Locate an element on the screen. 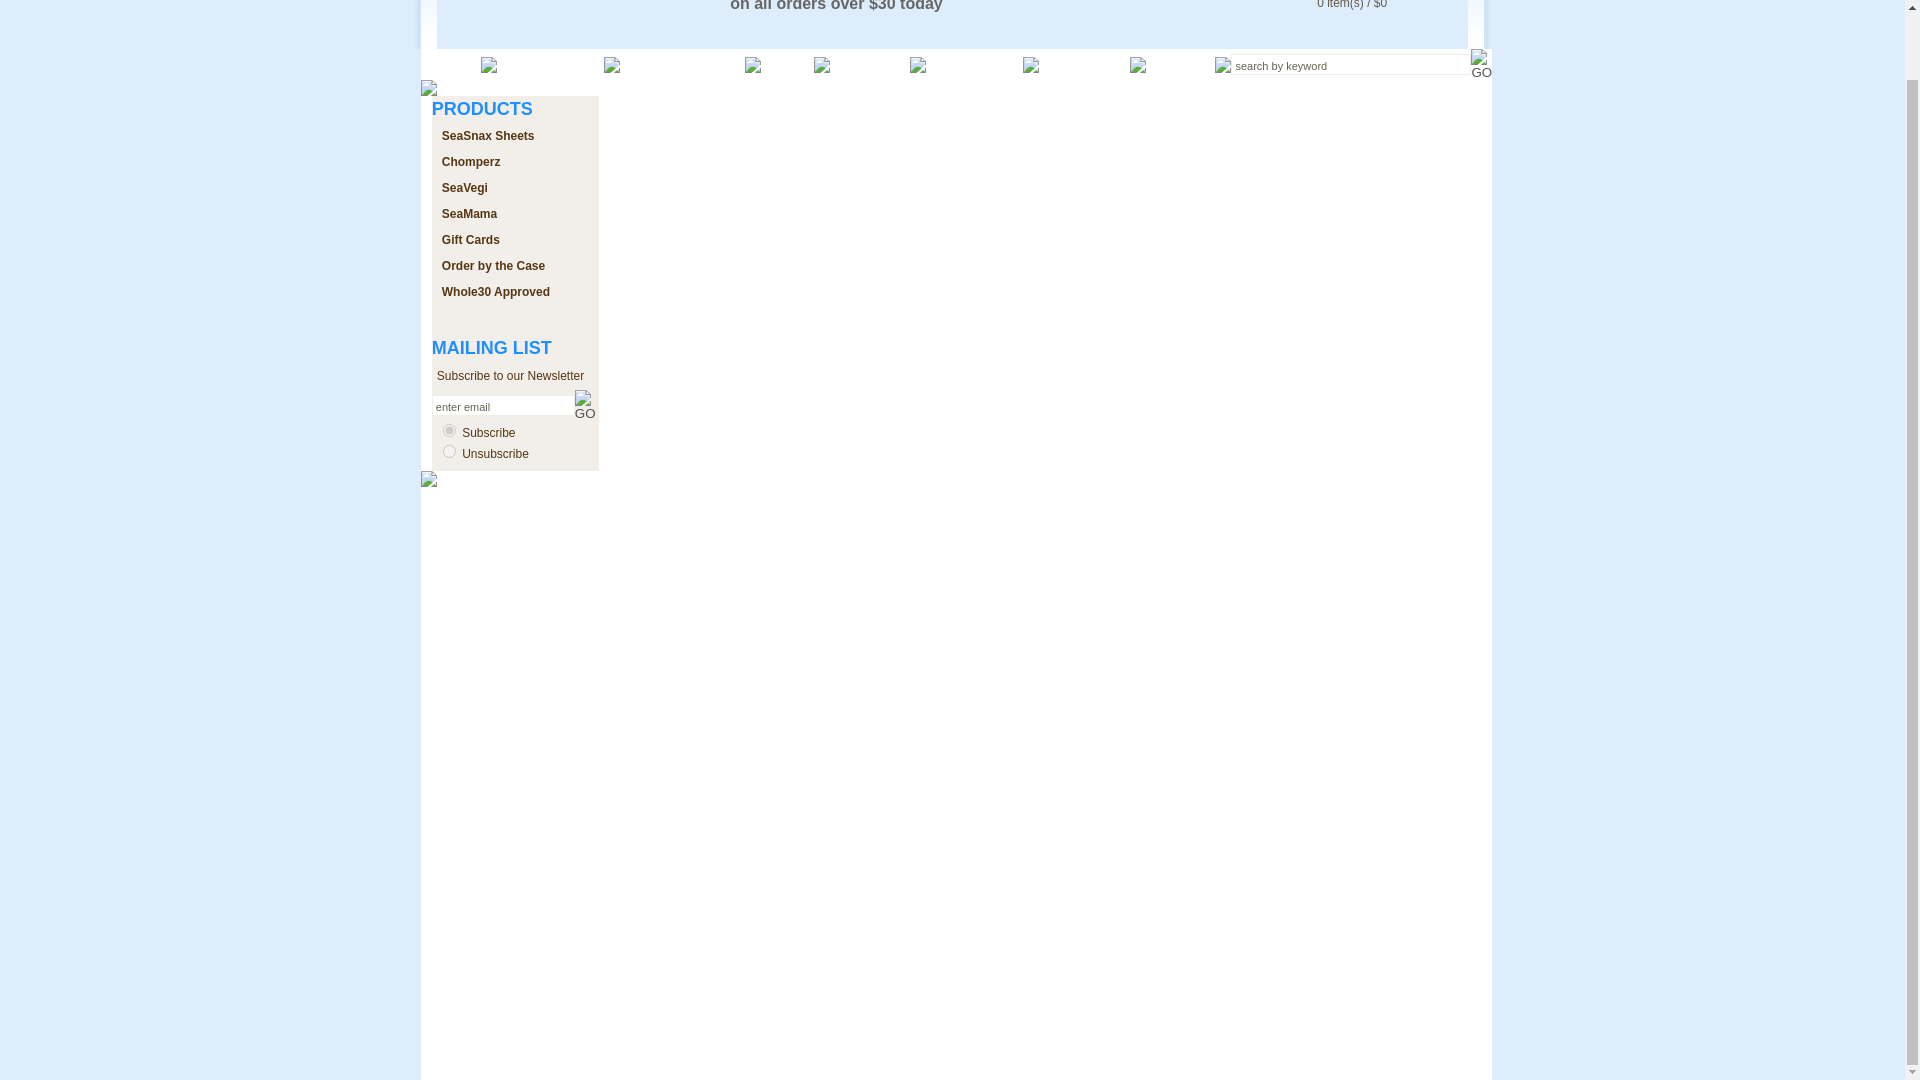 This screenshot has width=1920, height=1080. 1 is located at coordinates (450, 430).